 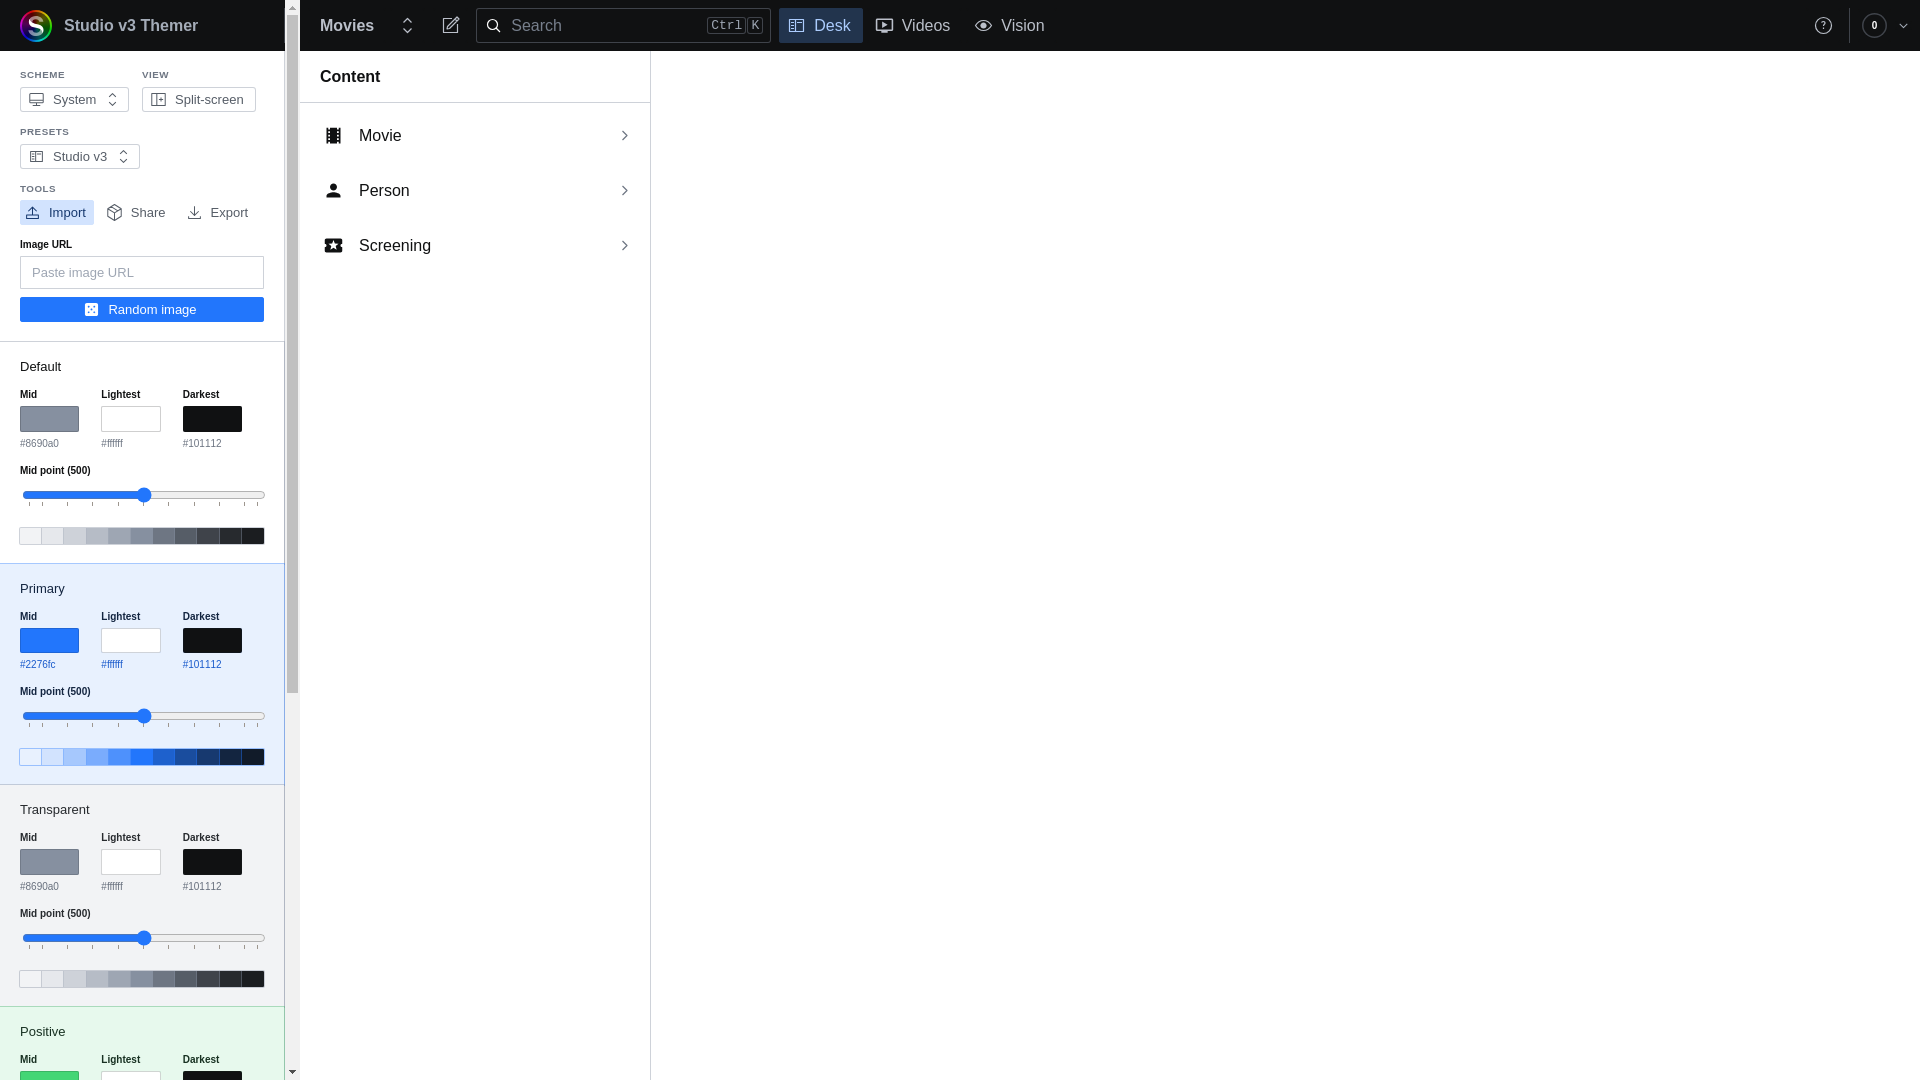 I want to click on Export, so click(x=220, y=212).